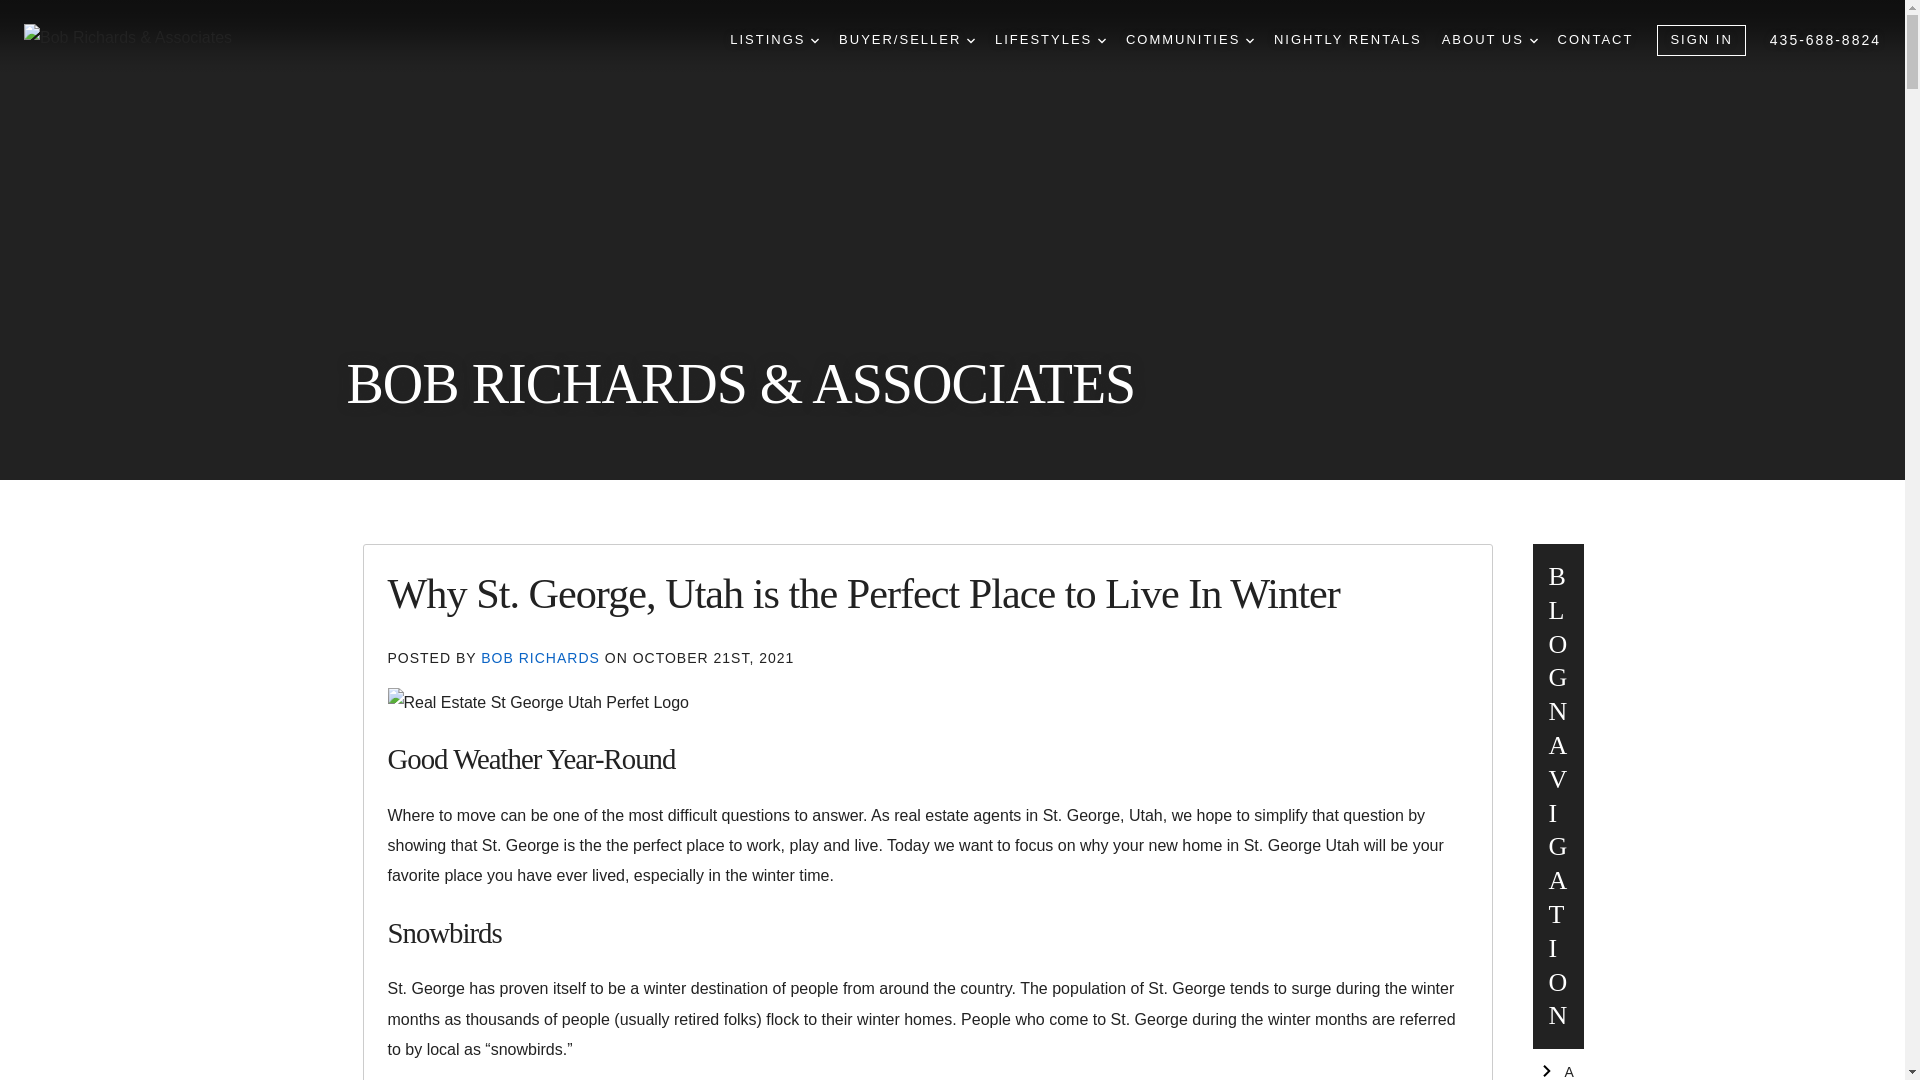 The image size is (1920, 1080). I want to click on DROPDOWN ARROW, so click(971, 40).